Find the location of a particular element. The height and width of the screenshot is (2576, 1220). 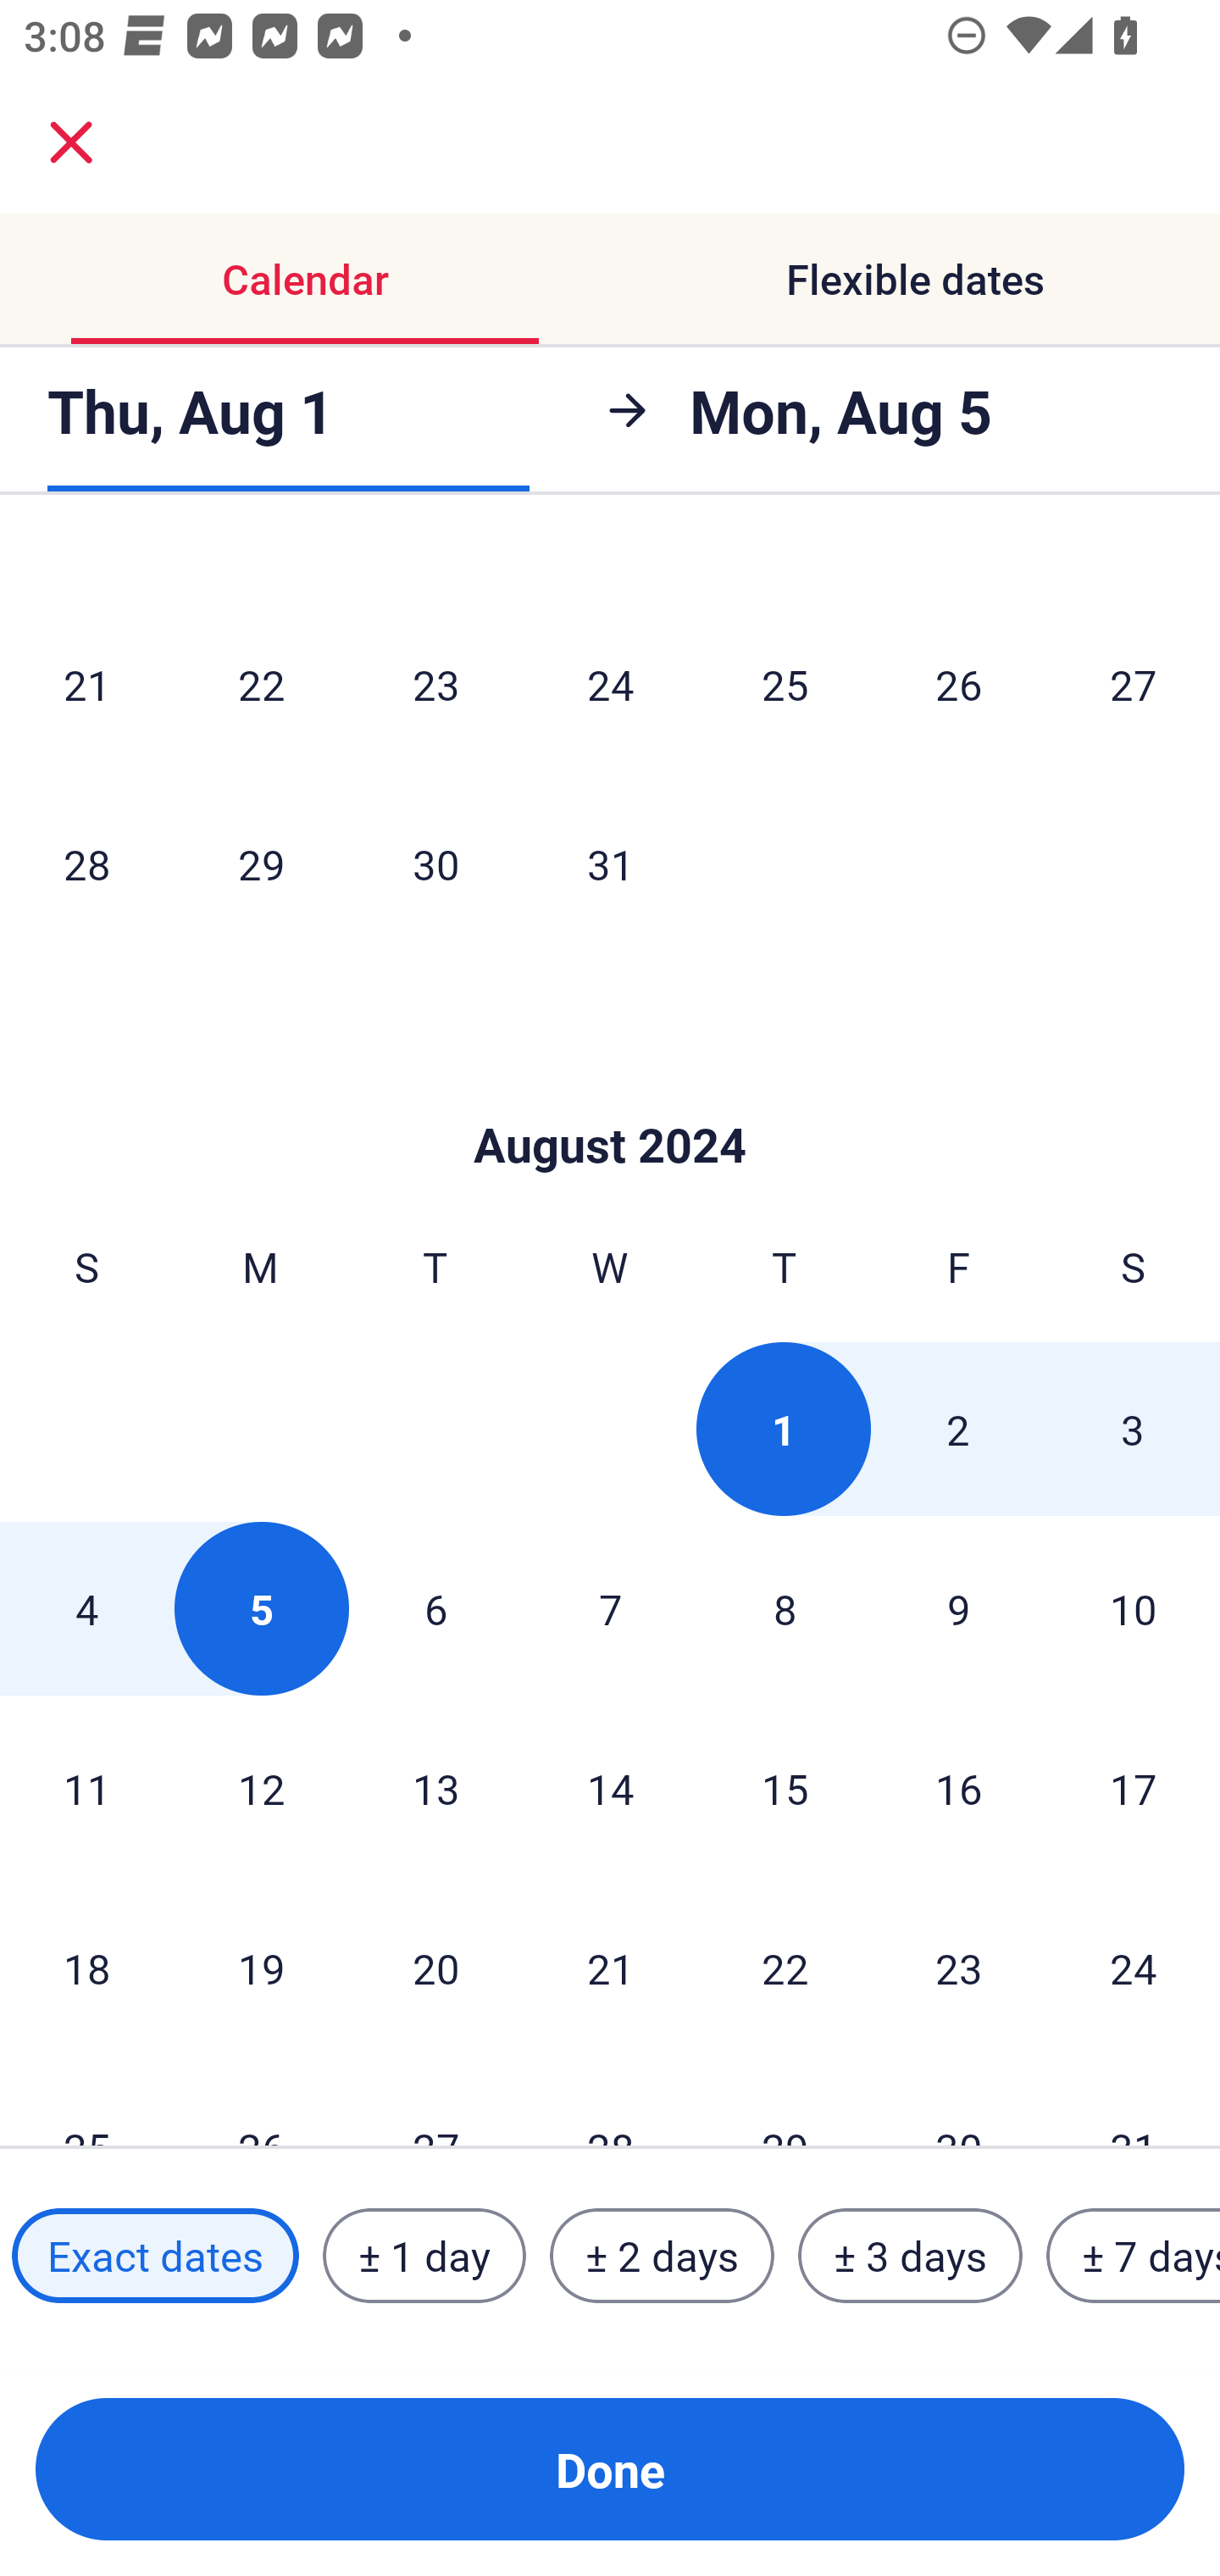

18 Sunday, August 18, 2024 is located at coordinates (86, 1968).